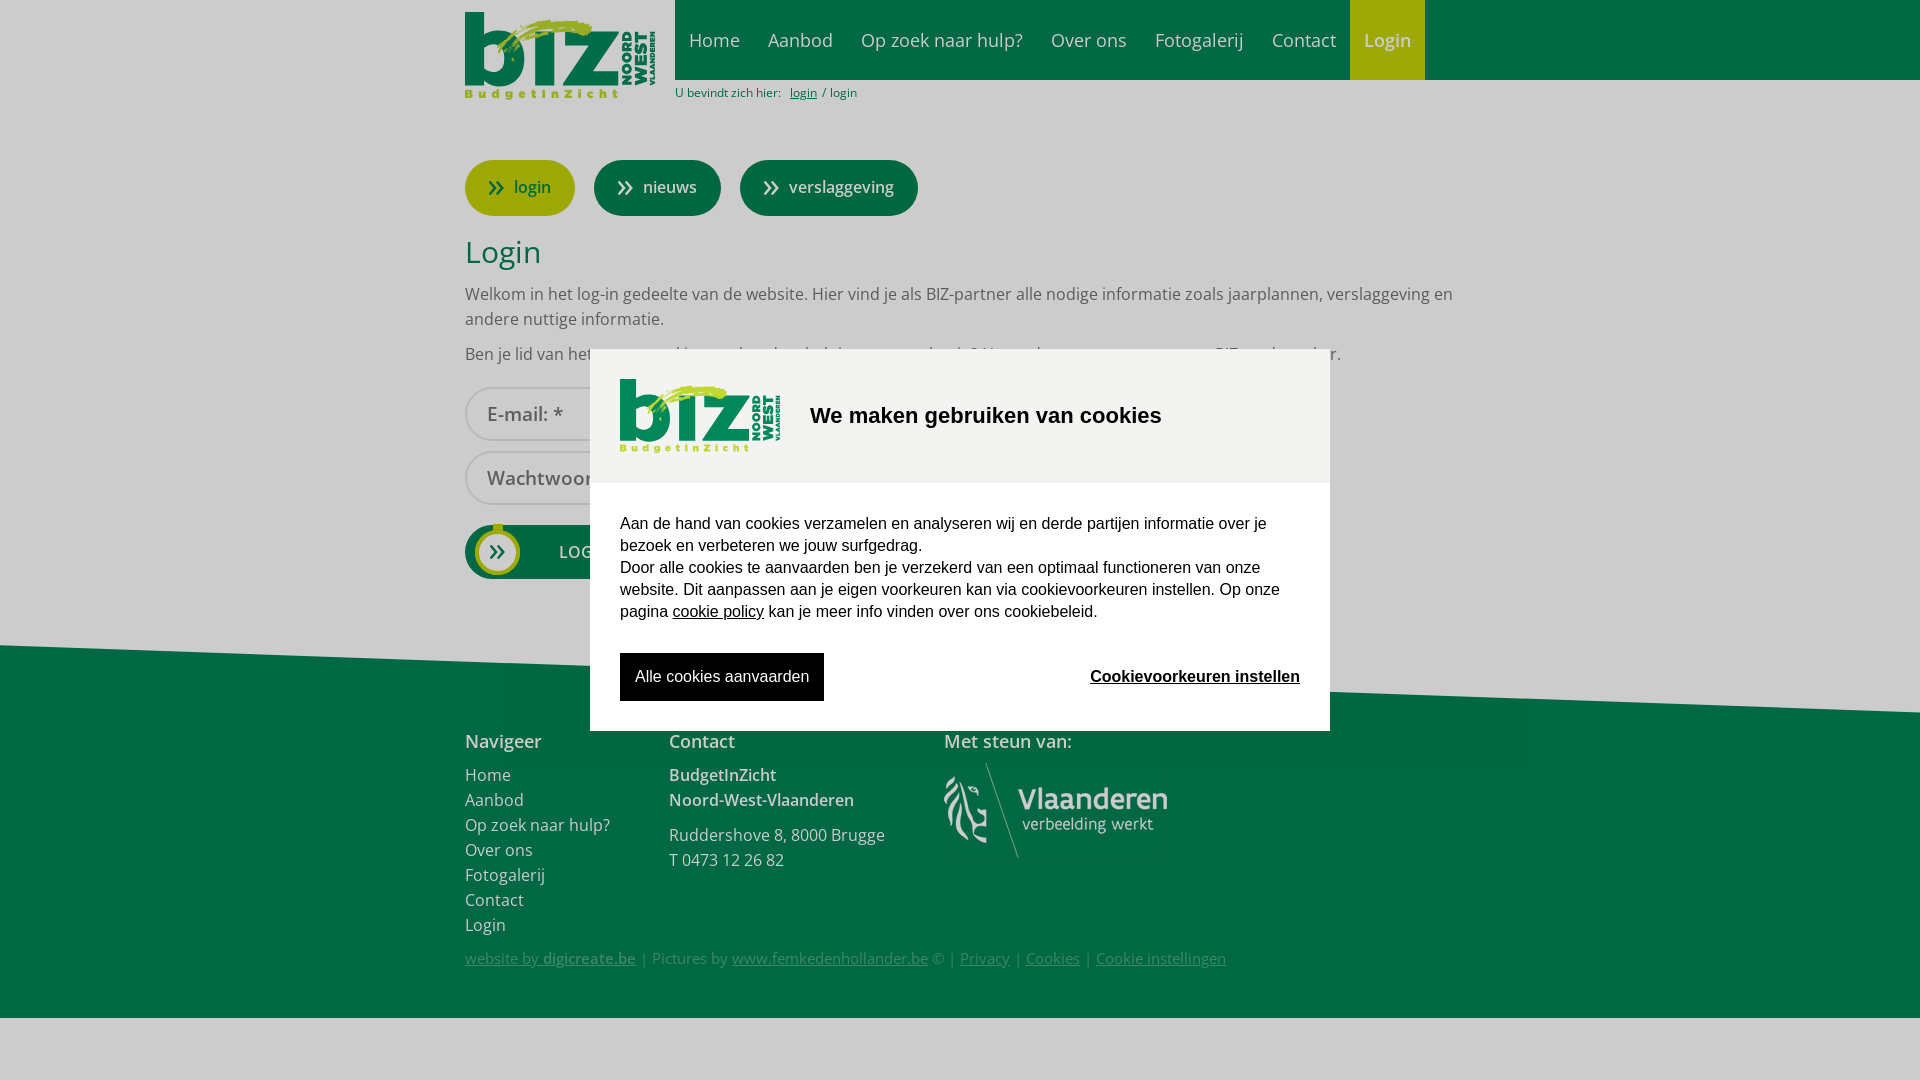 The image size is (1920, 1080). Describe the element at coordinates (1092, 354) in the screenshot. I see `contact` at that location.